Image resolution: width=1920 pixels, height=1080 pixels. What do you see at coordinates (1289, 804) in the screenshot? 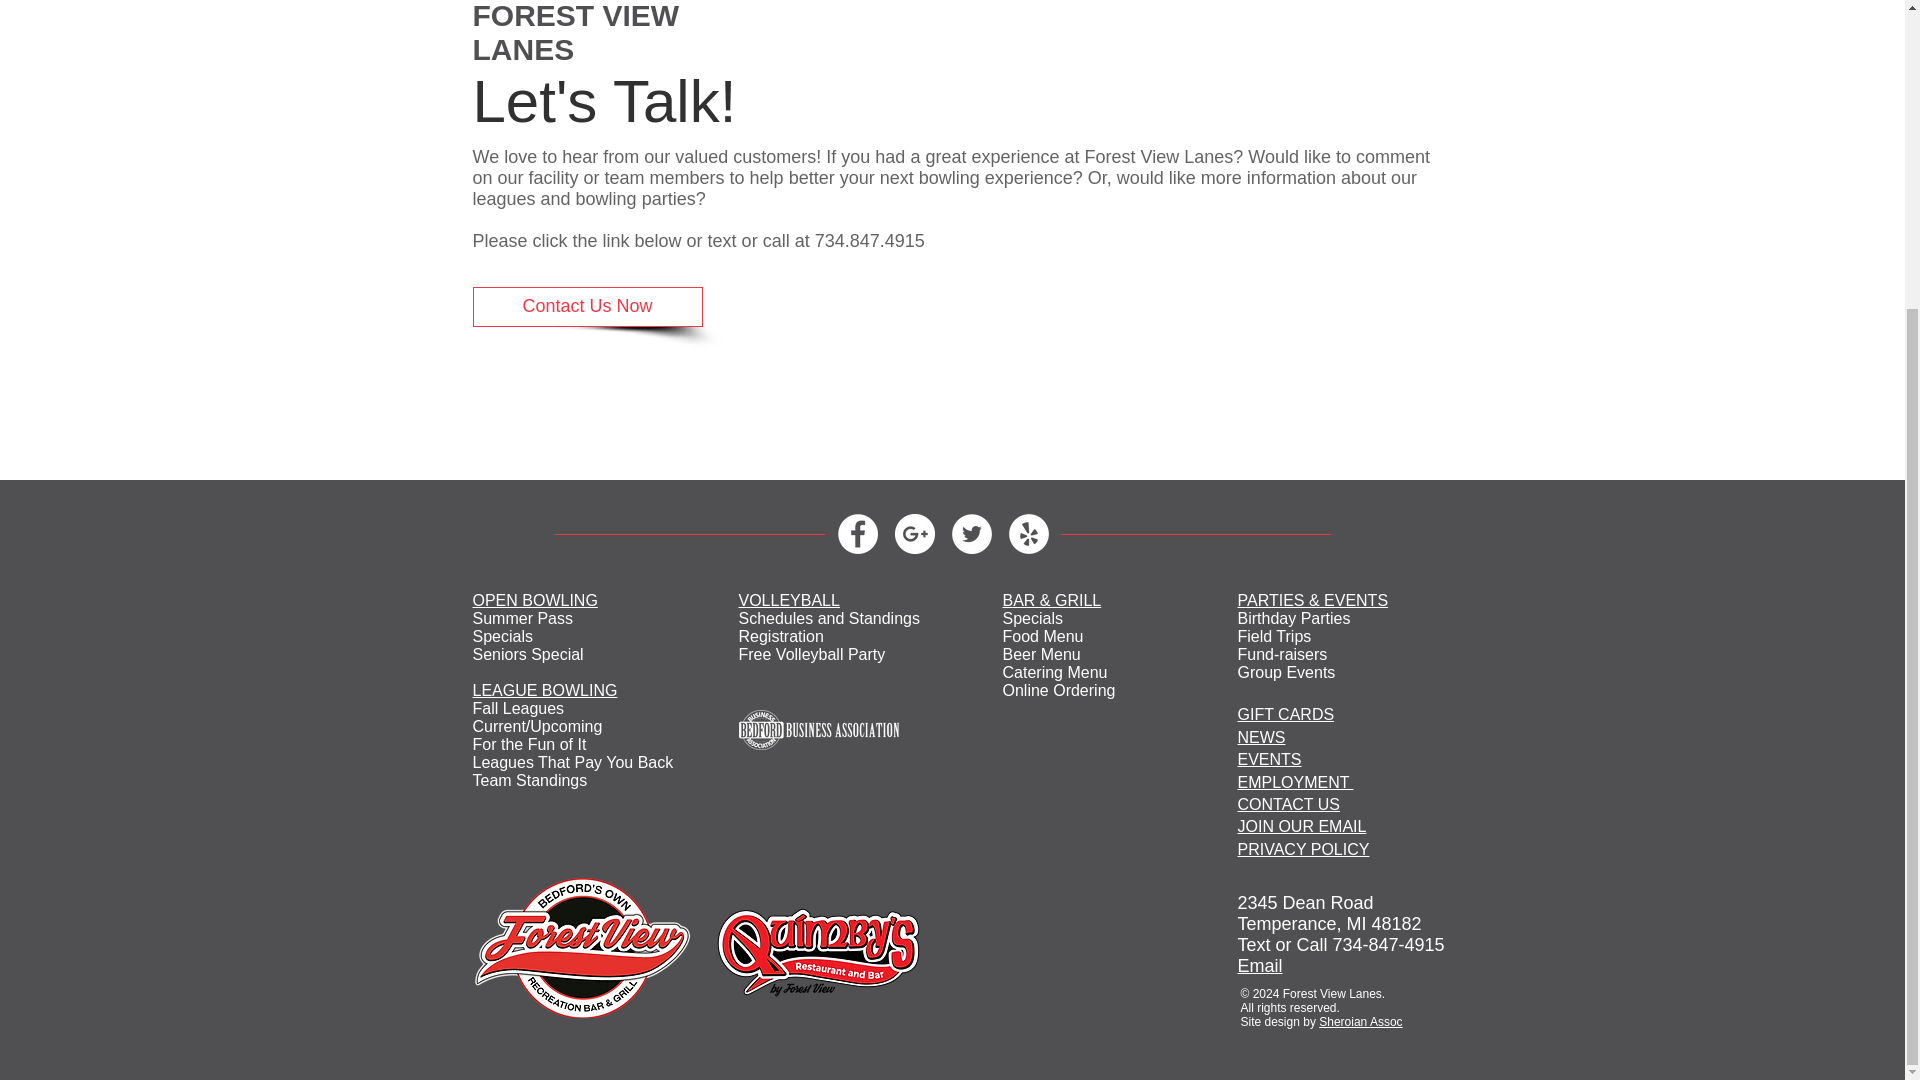
I see `CONTACT US` at bounding box center [1289, 804].